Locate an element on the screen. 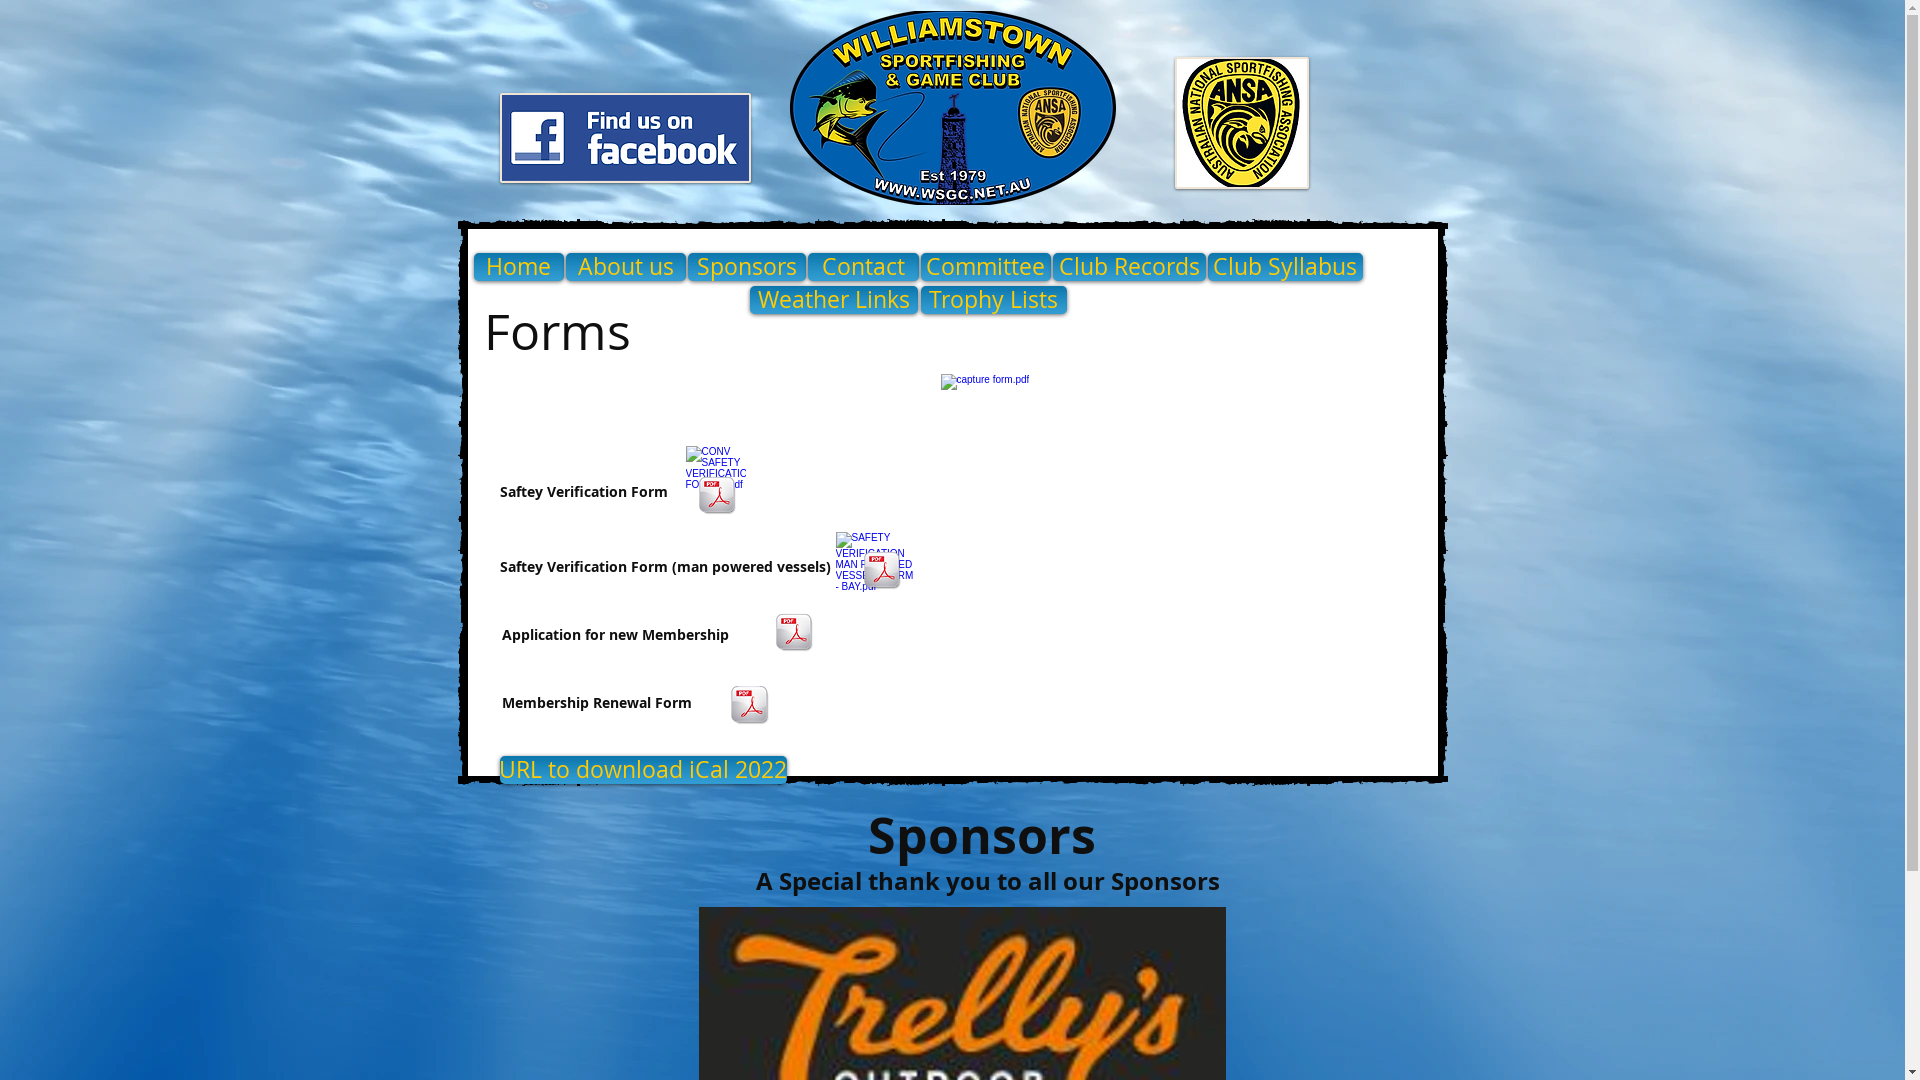 This screenshot has height=1080, width=1920. safety verification form - motor powered is located at coordinates (718, 498).